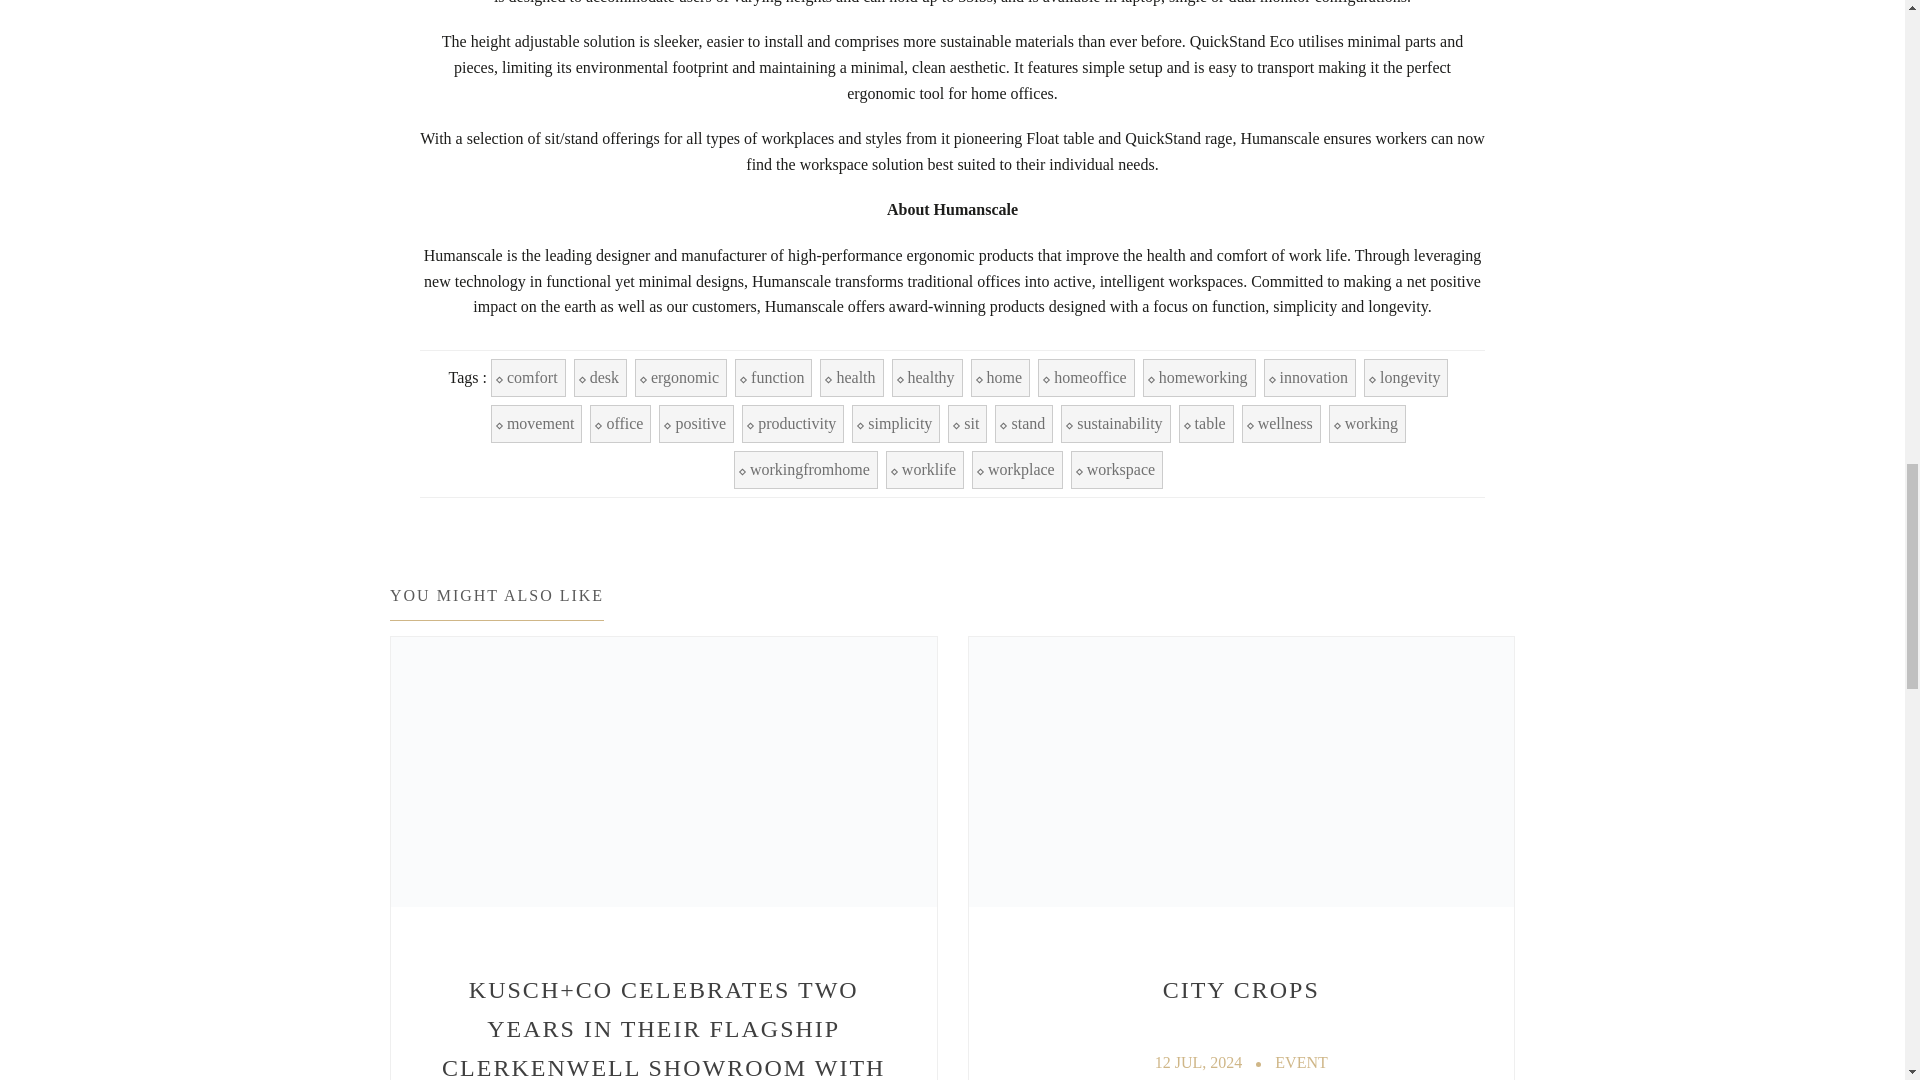 The image size is (1920, 1080). I want to click on function, so click(774, 378).